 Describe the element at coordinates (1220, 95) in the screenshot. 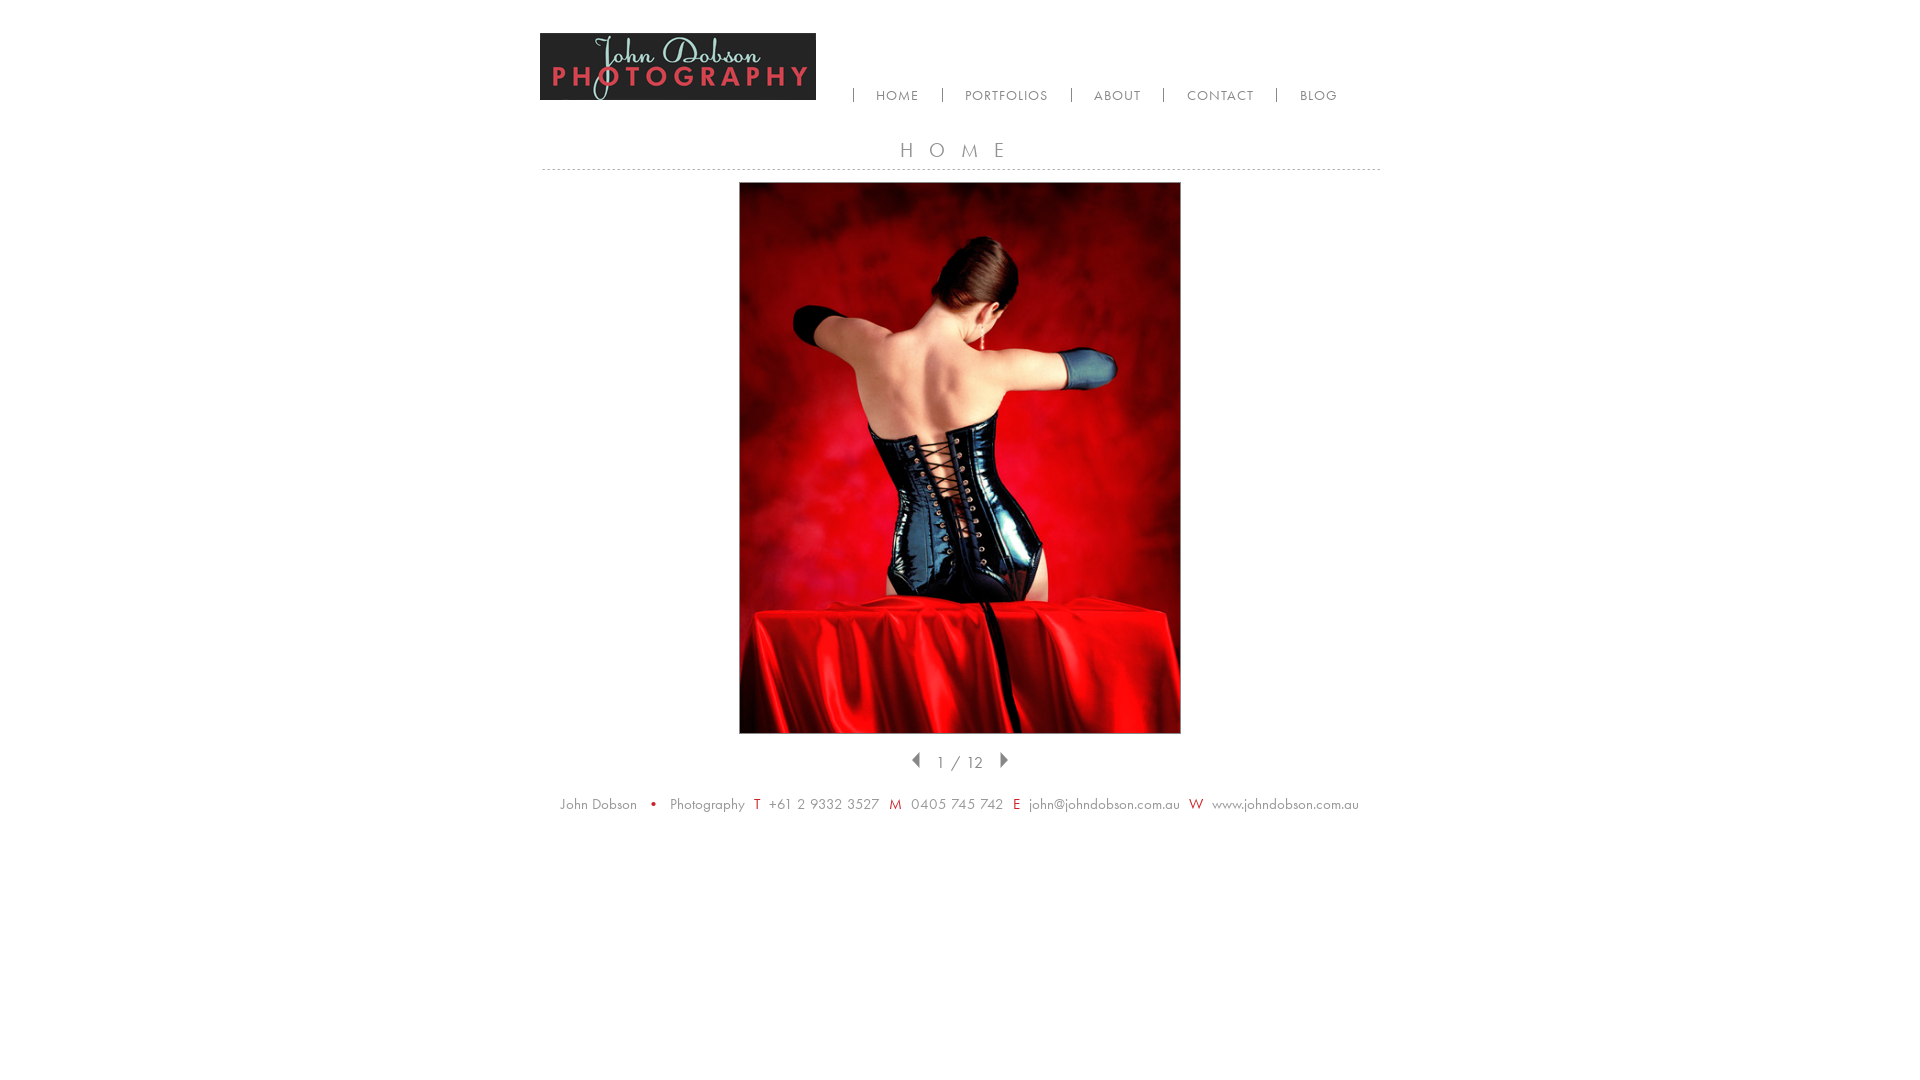

I see `CONTACT` at that location.